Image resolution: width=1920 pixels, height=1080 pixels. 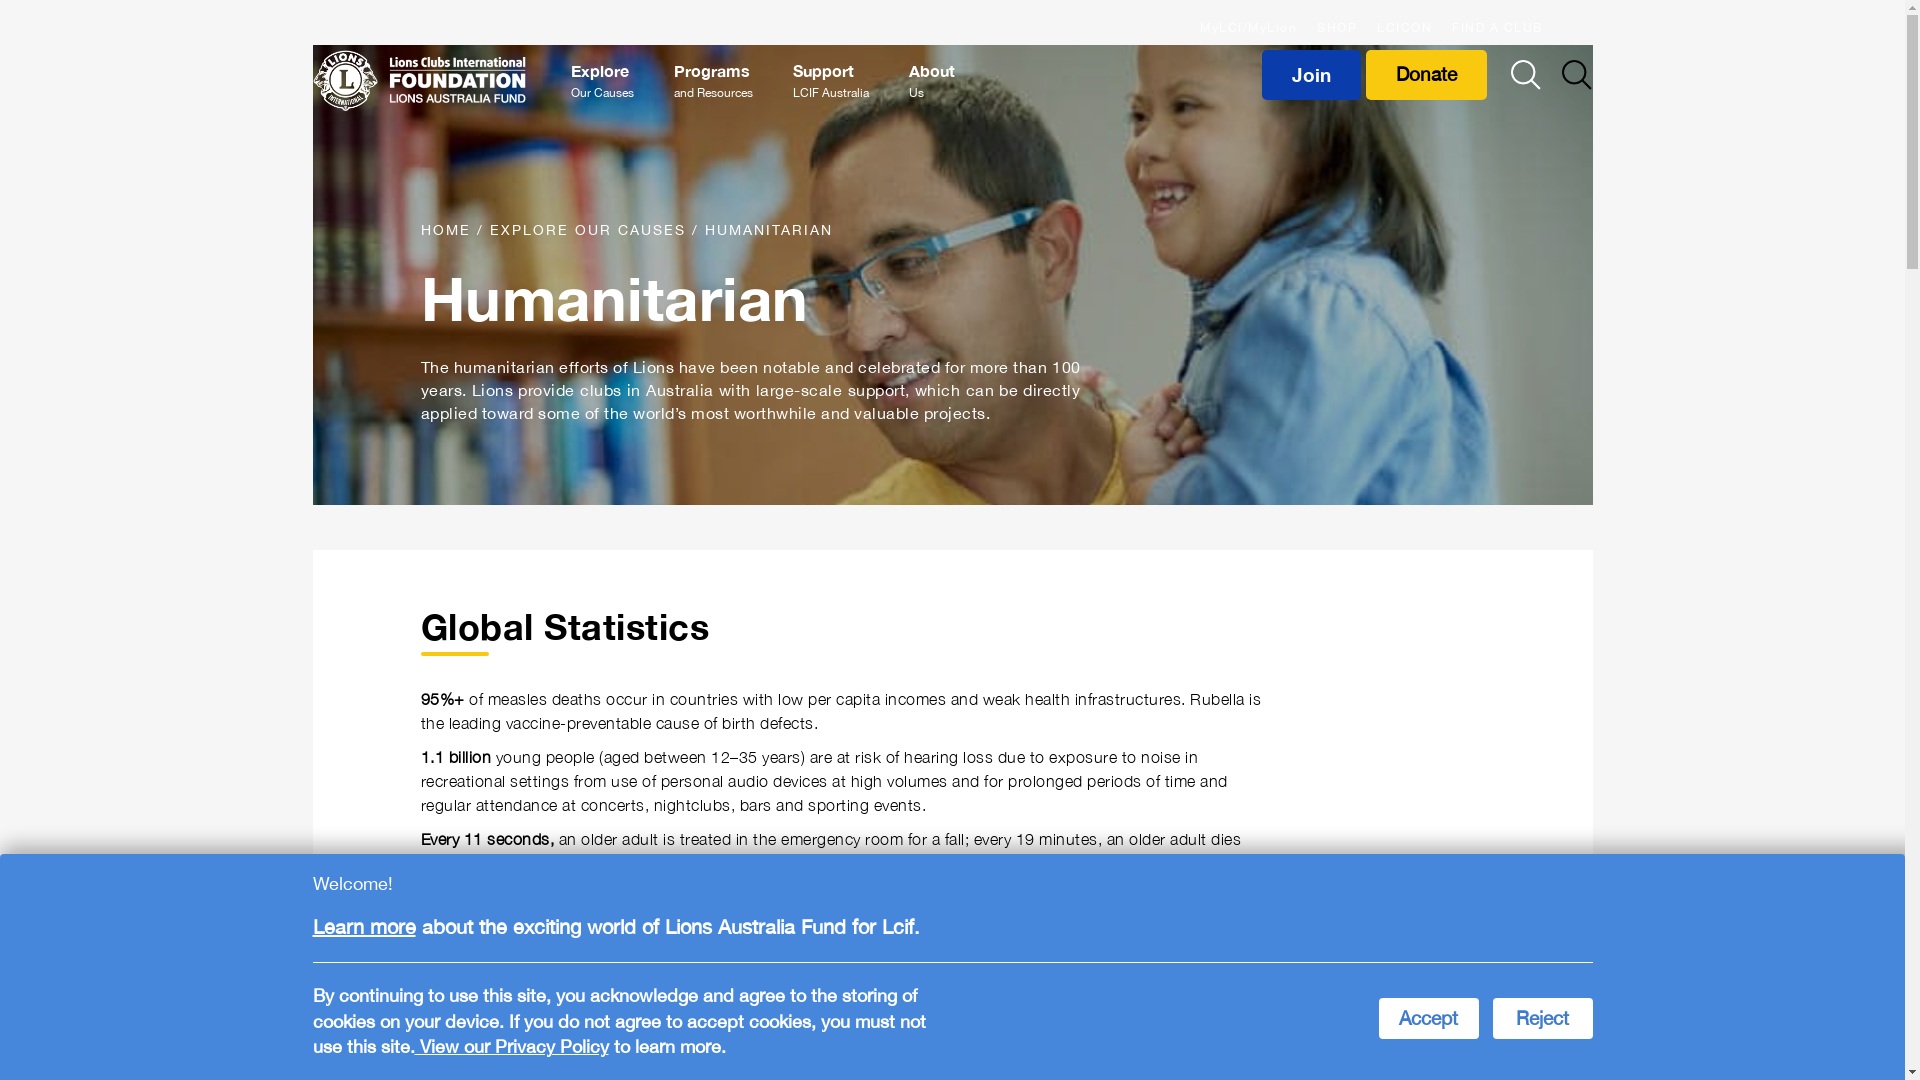 I want to click on FIND A CLUB, so click(x=1498, y=25).